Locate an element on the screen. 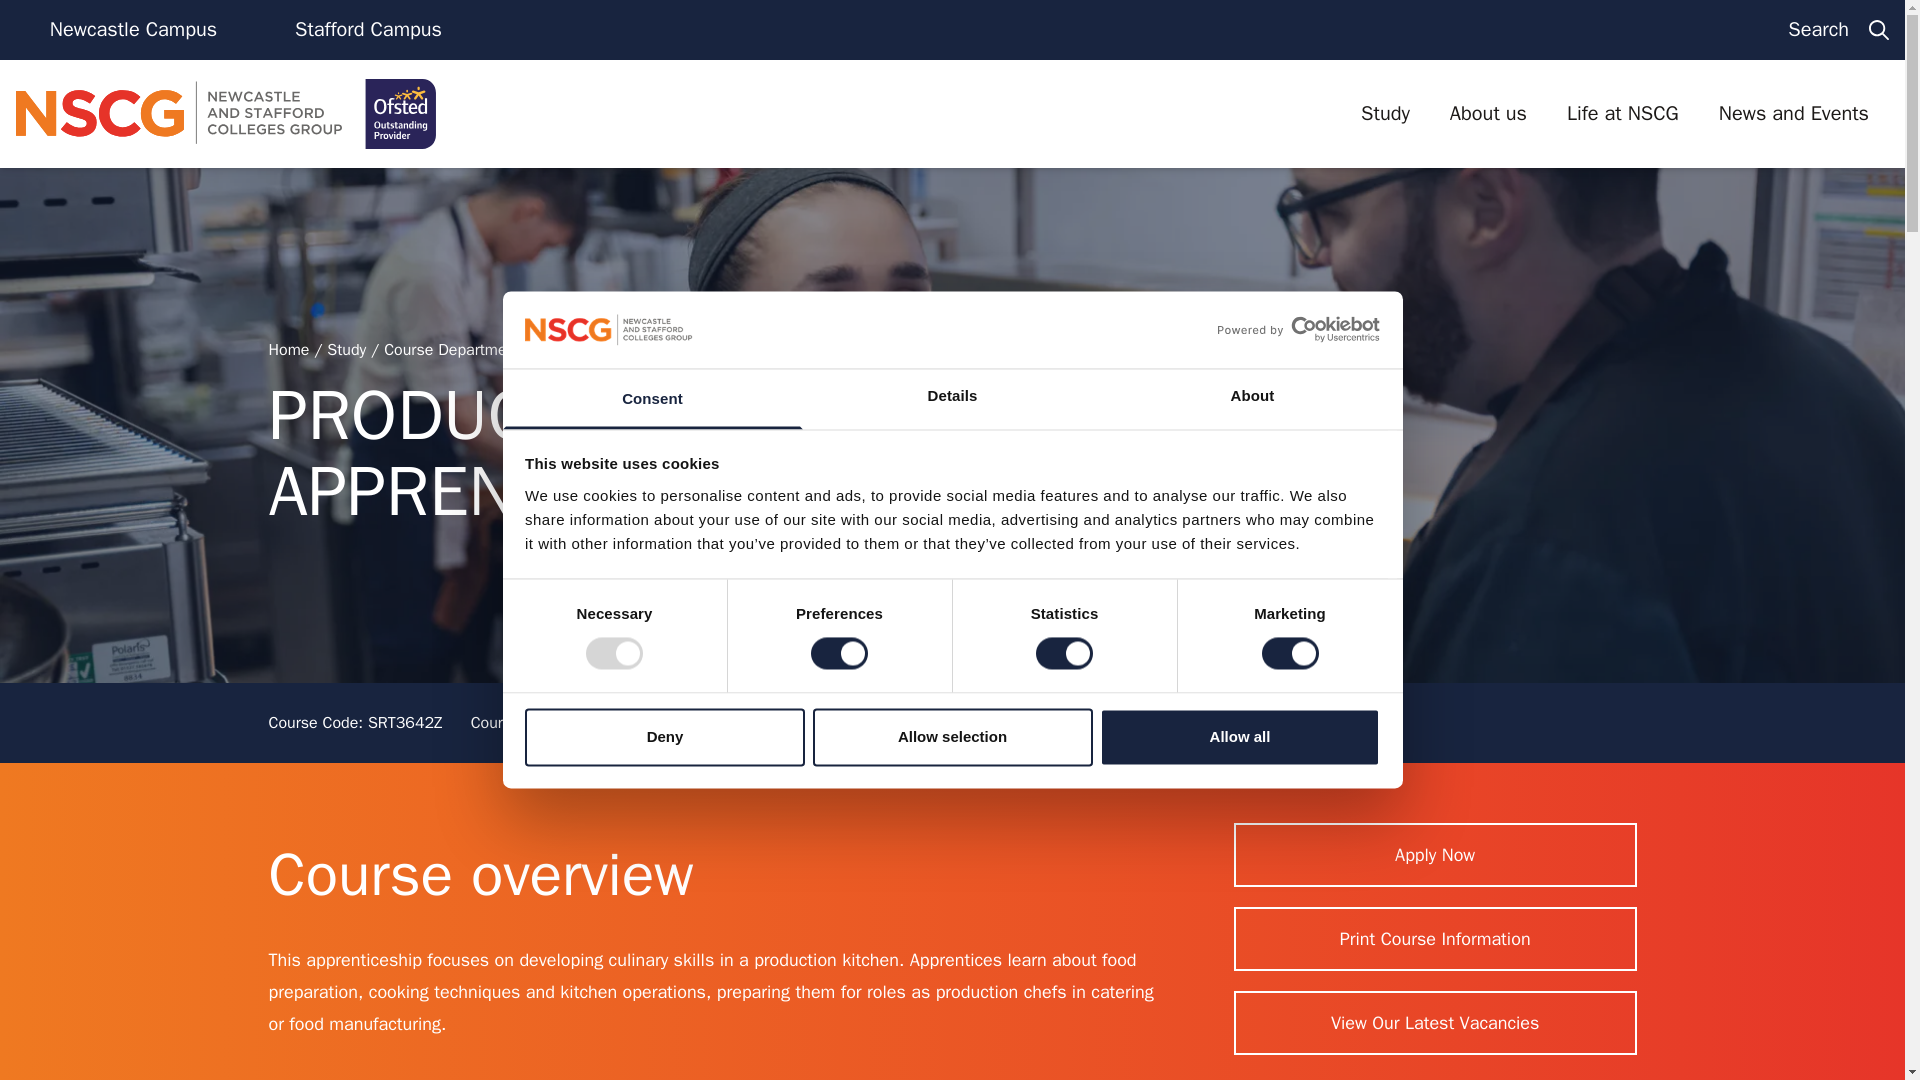  Open search bar is located at coordinates (1838, 30).